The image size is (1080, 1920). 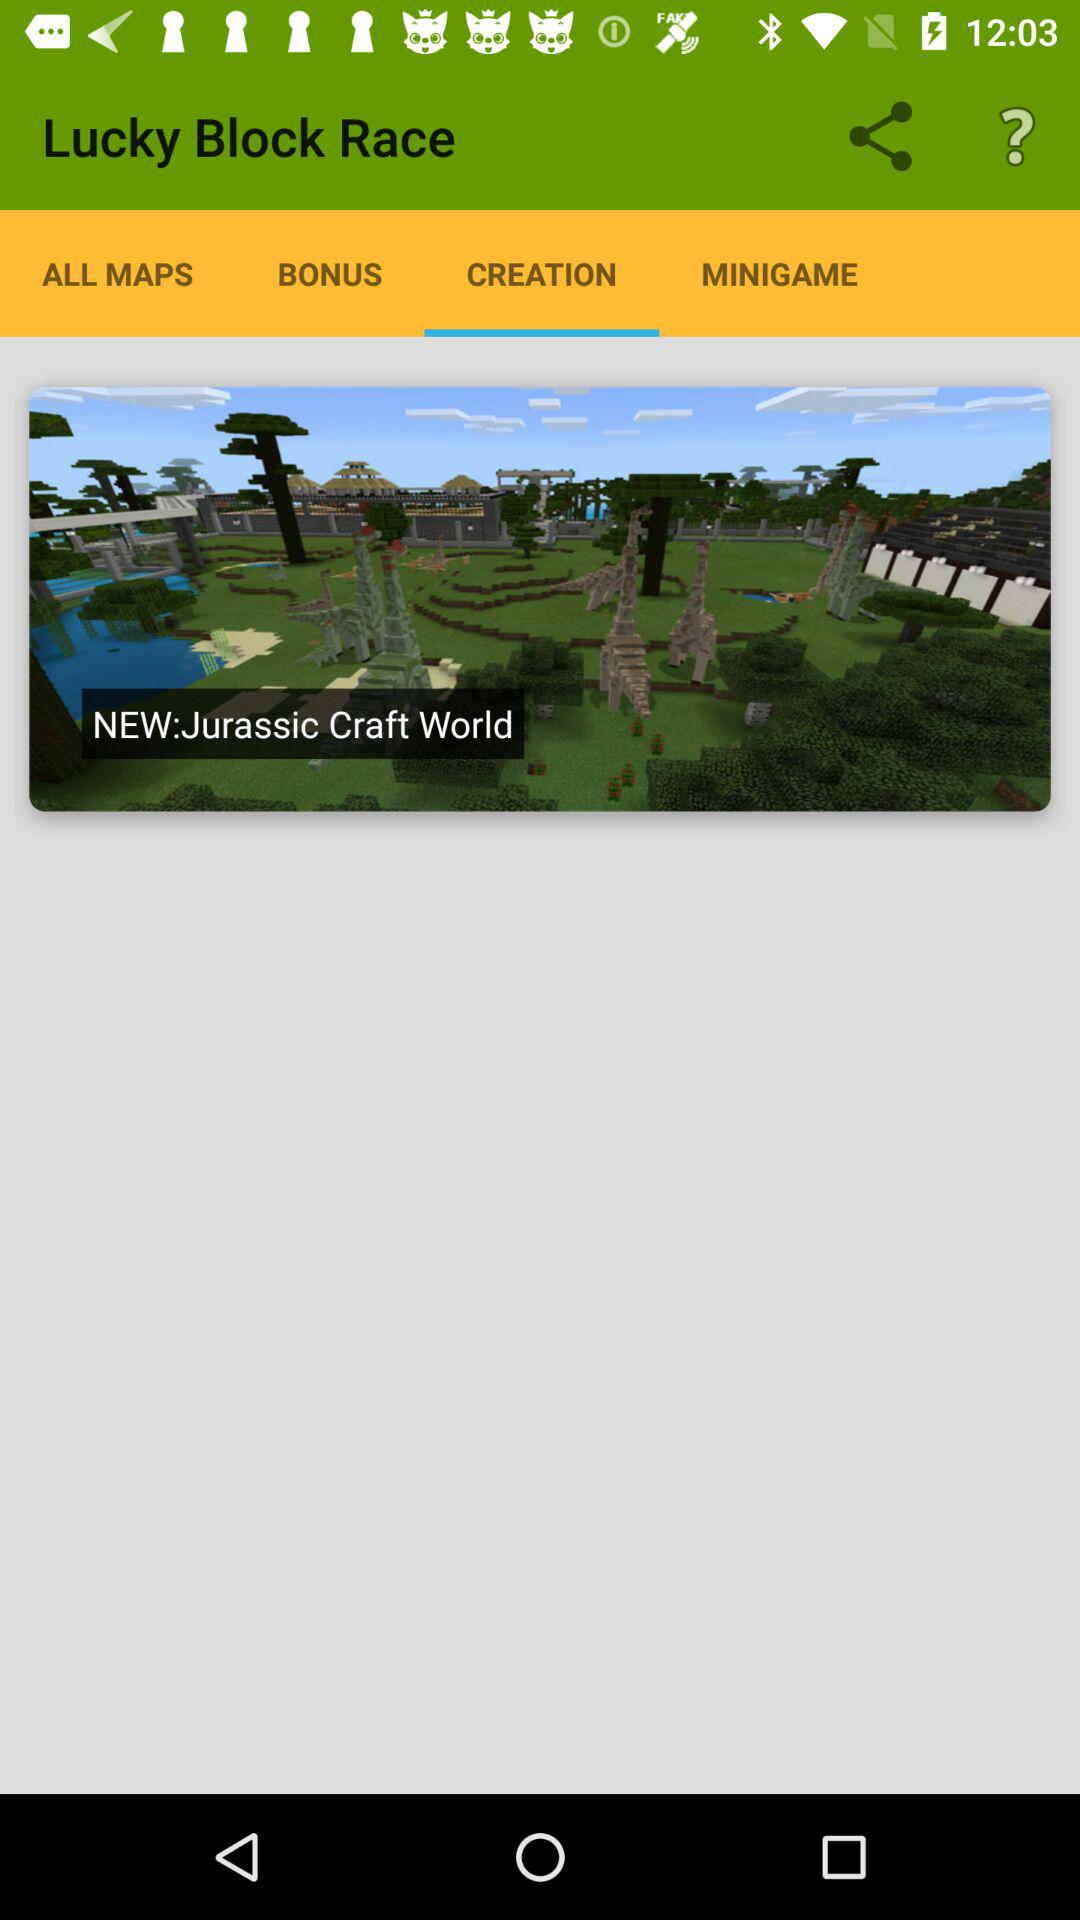 What do you see at coordinates (540, 599) in the screenshot?
I see `go to a creation map on minecraft` at bounding box center [540, 599].